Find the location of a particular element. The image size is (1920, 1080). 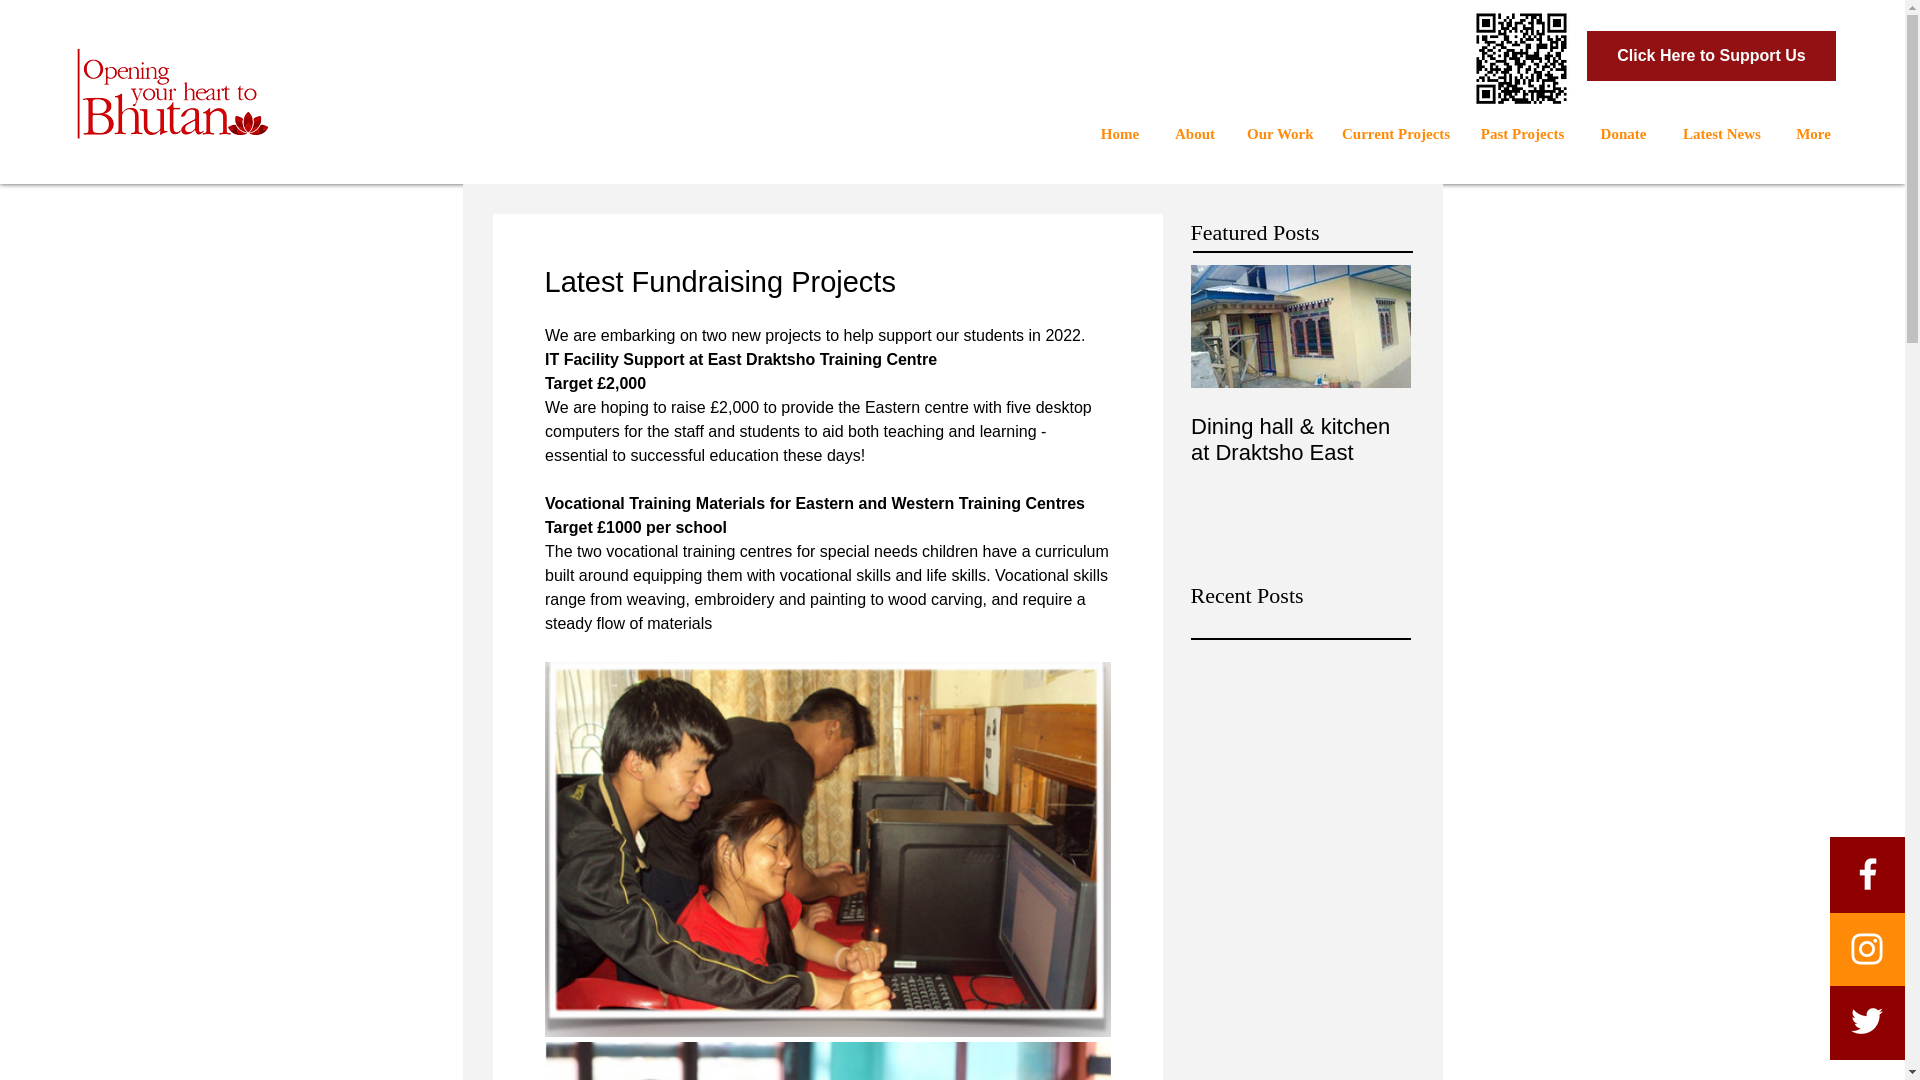

Past Projects is located at coordinates (1522, 134).